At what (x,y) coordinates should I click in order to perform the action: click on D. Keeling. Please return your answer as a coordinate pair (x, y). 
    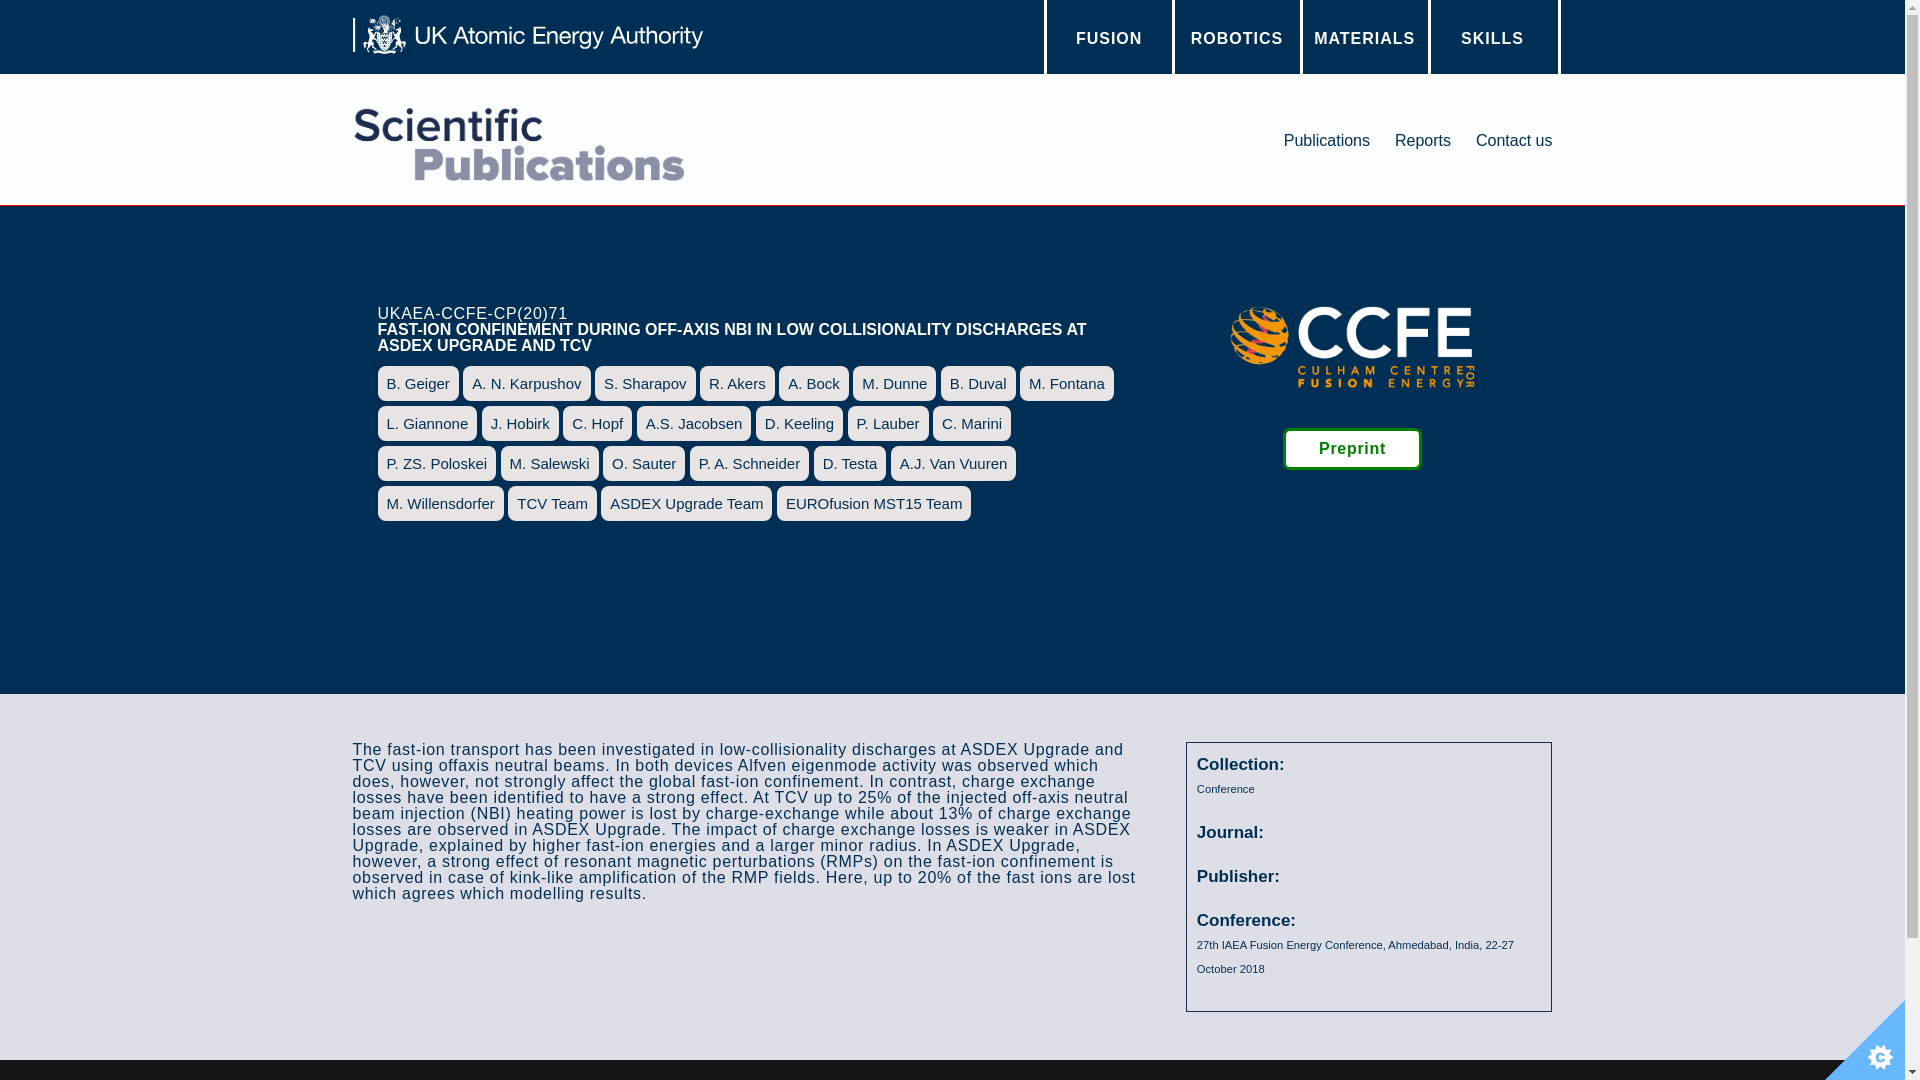
    Looking at the image, I should click on (799, 423).